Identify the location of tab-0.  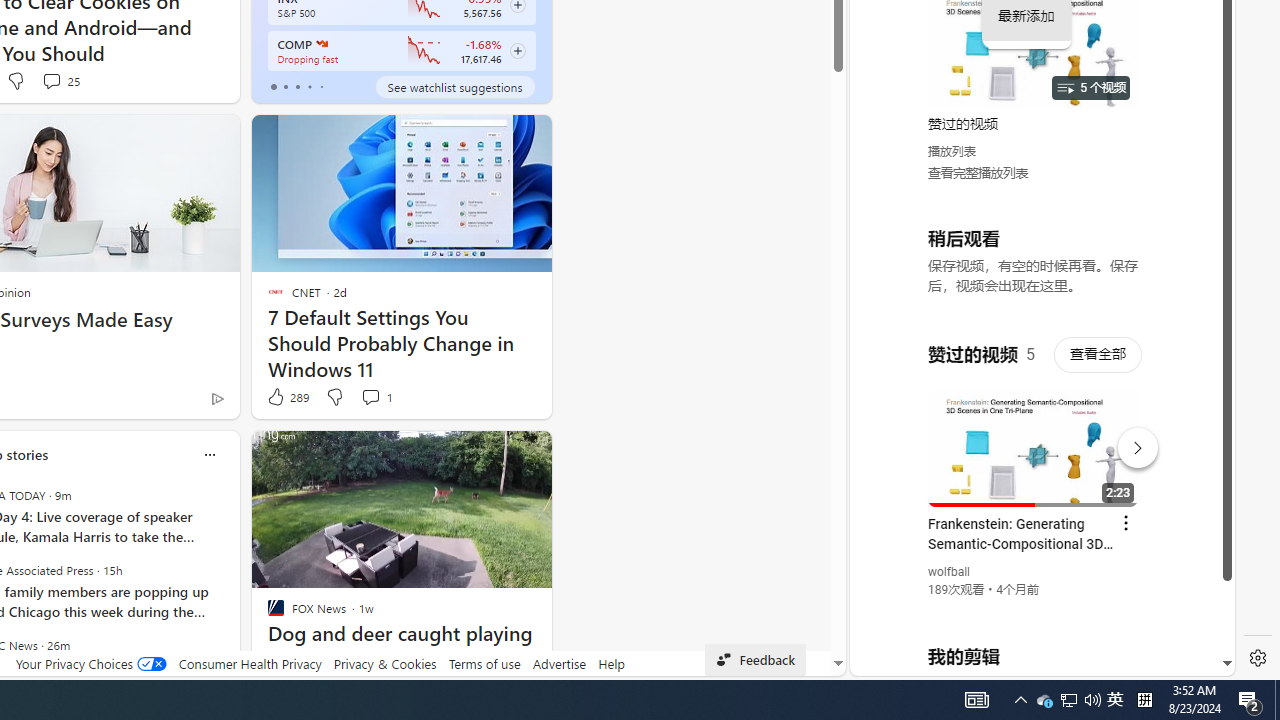
(274, 86).